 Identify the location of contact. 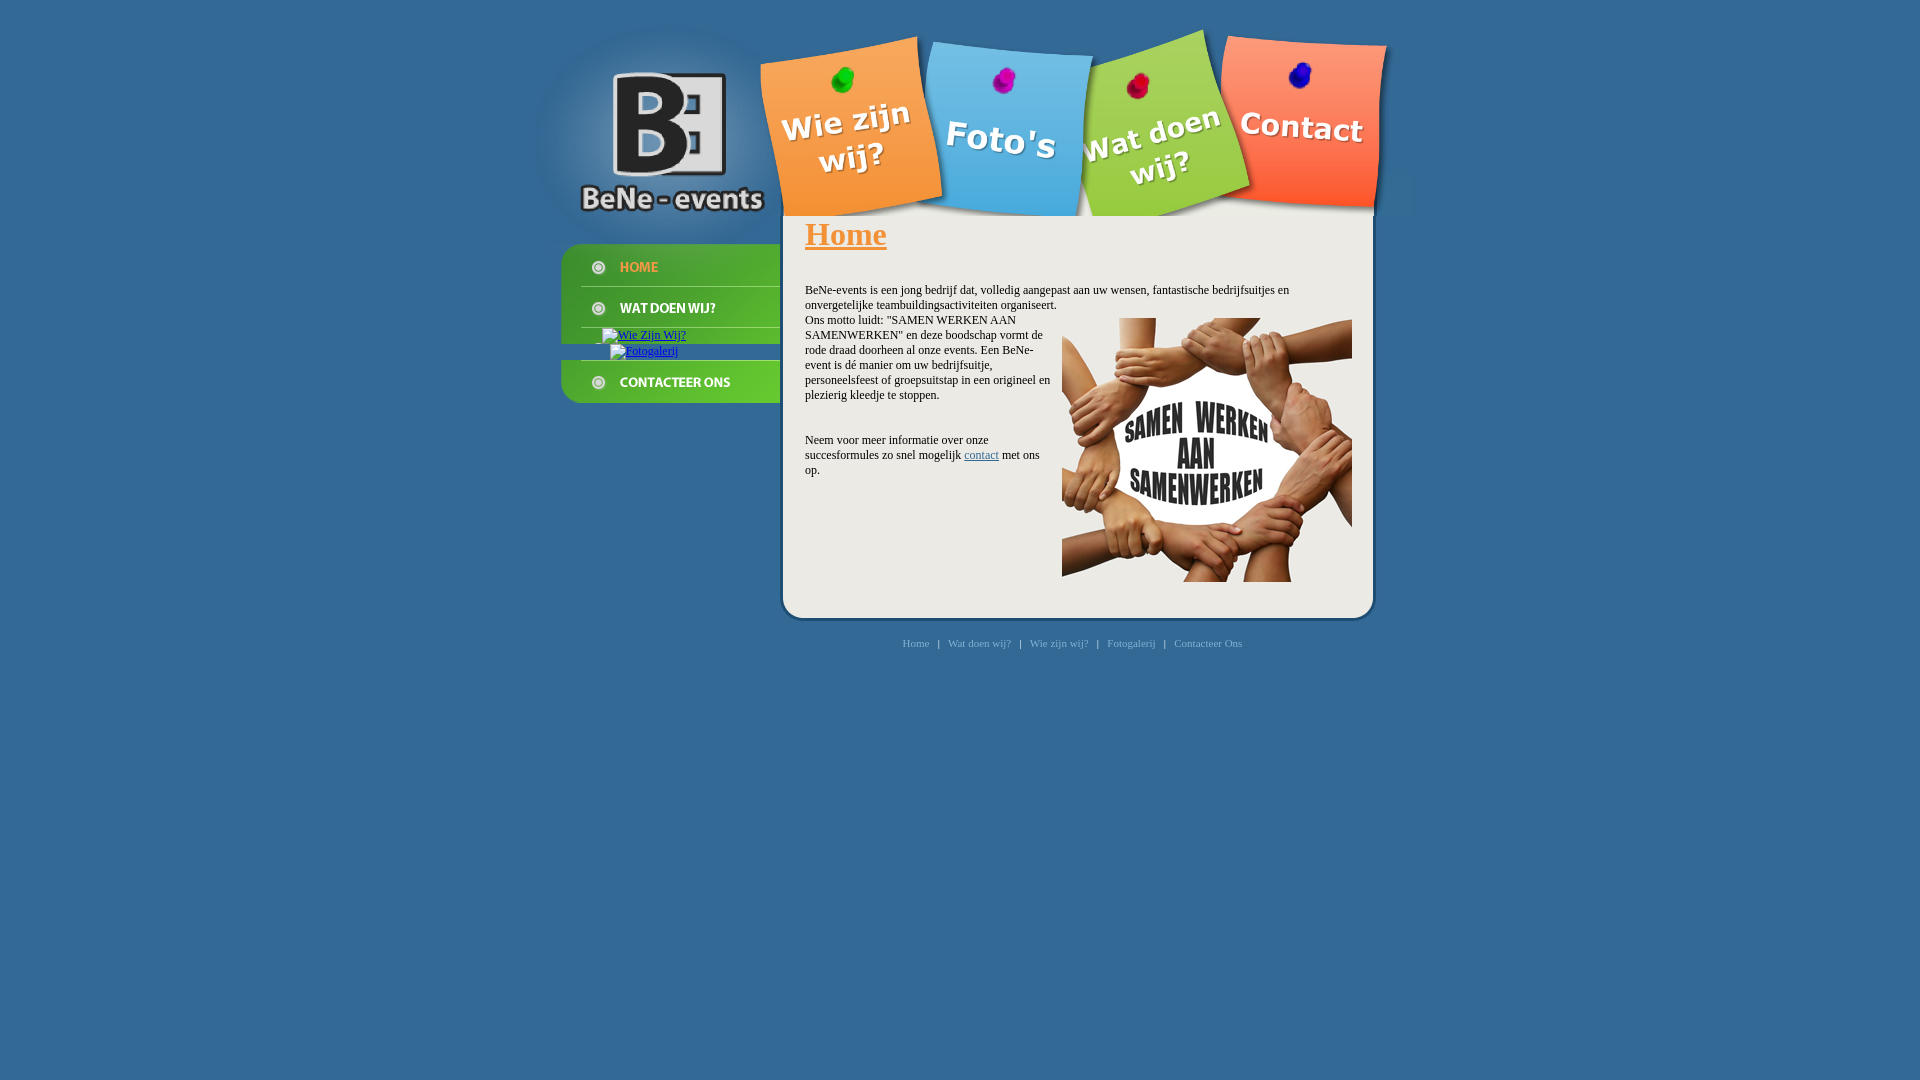
(981, 455).